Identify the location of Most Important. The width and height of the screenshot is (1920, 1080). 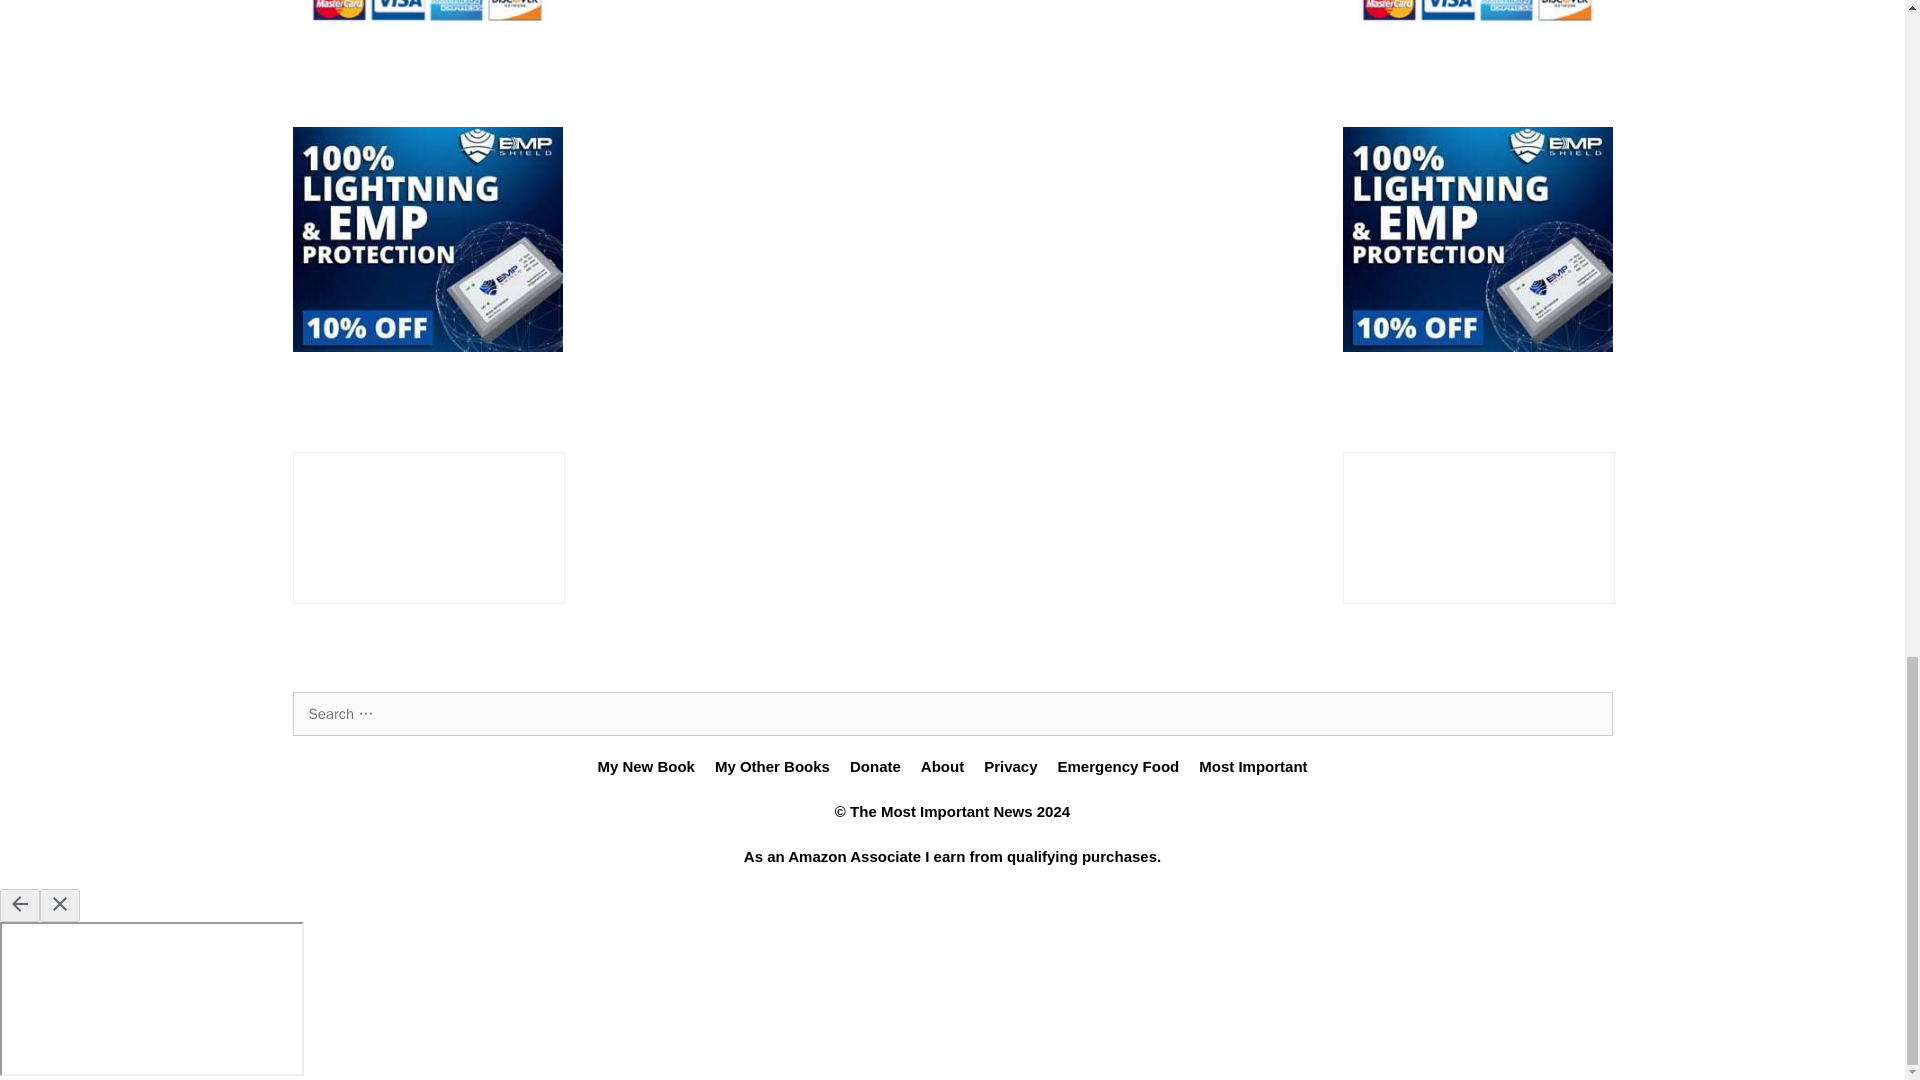
(1252, 766).